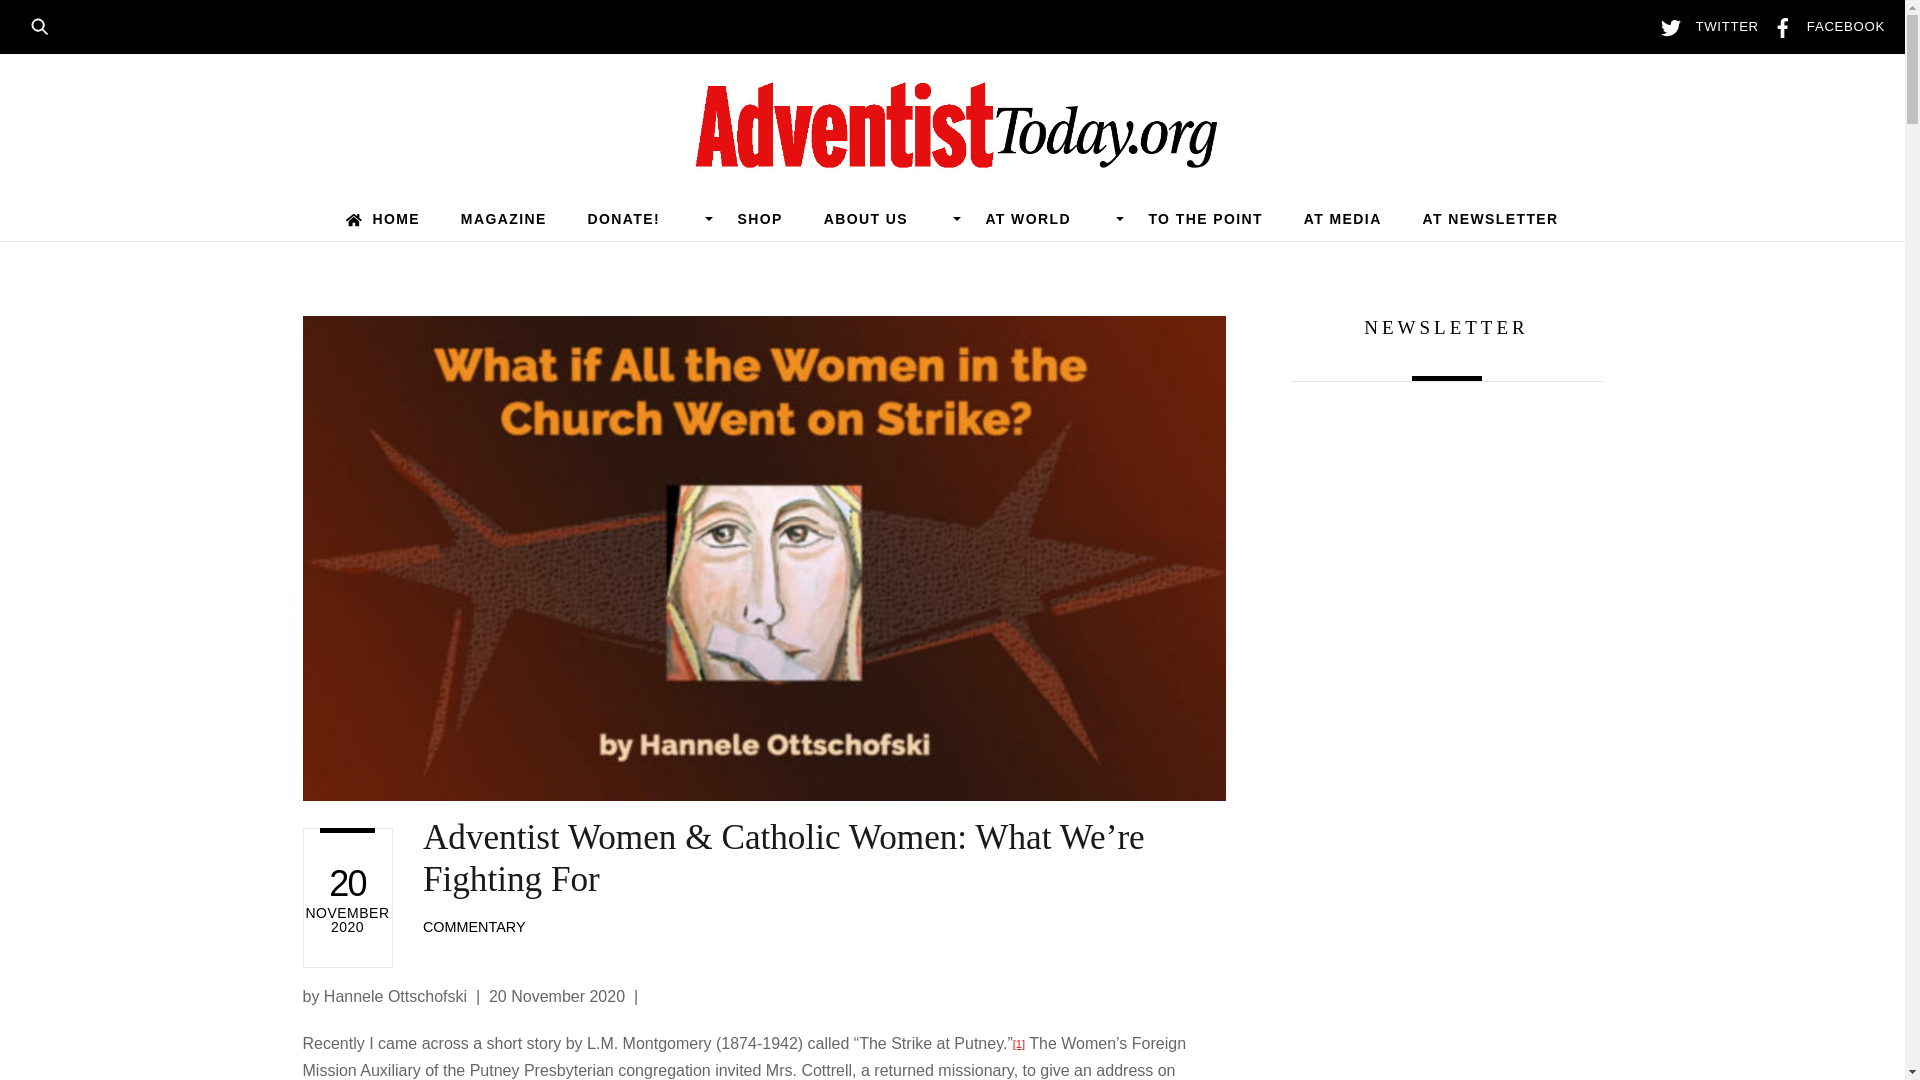 The height and width of the screenshot is (1080, 1920). I want to click on MAGAZINE, so click(502, 218).